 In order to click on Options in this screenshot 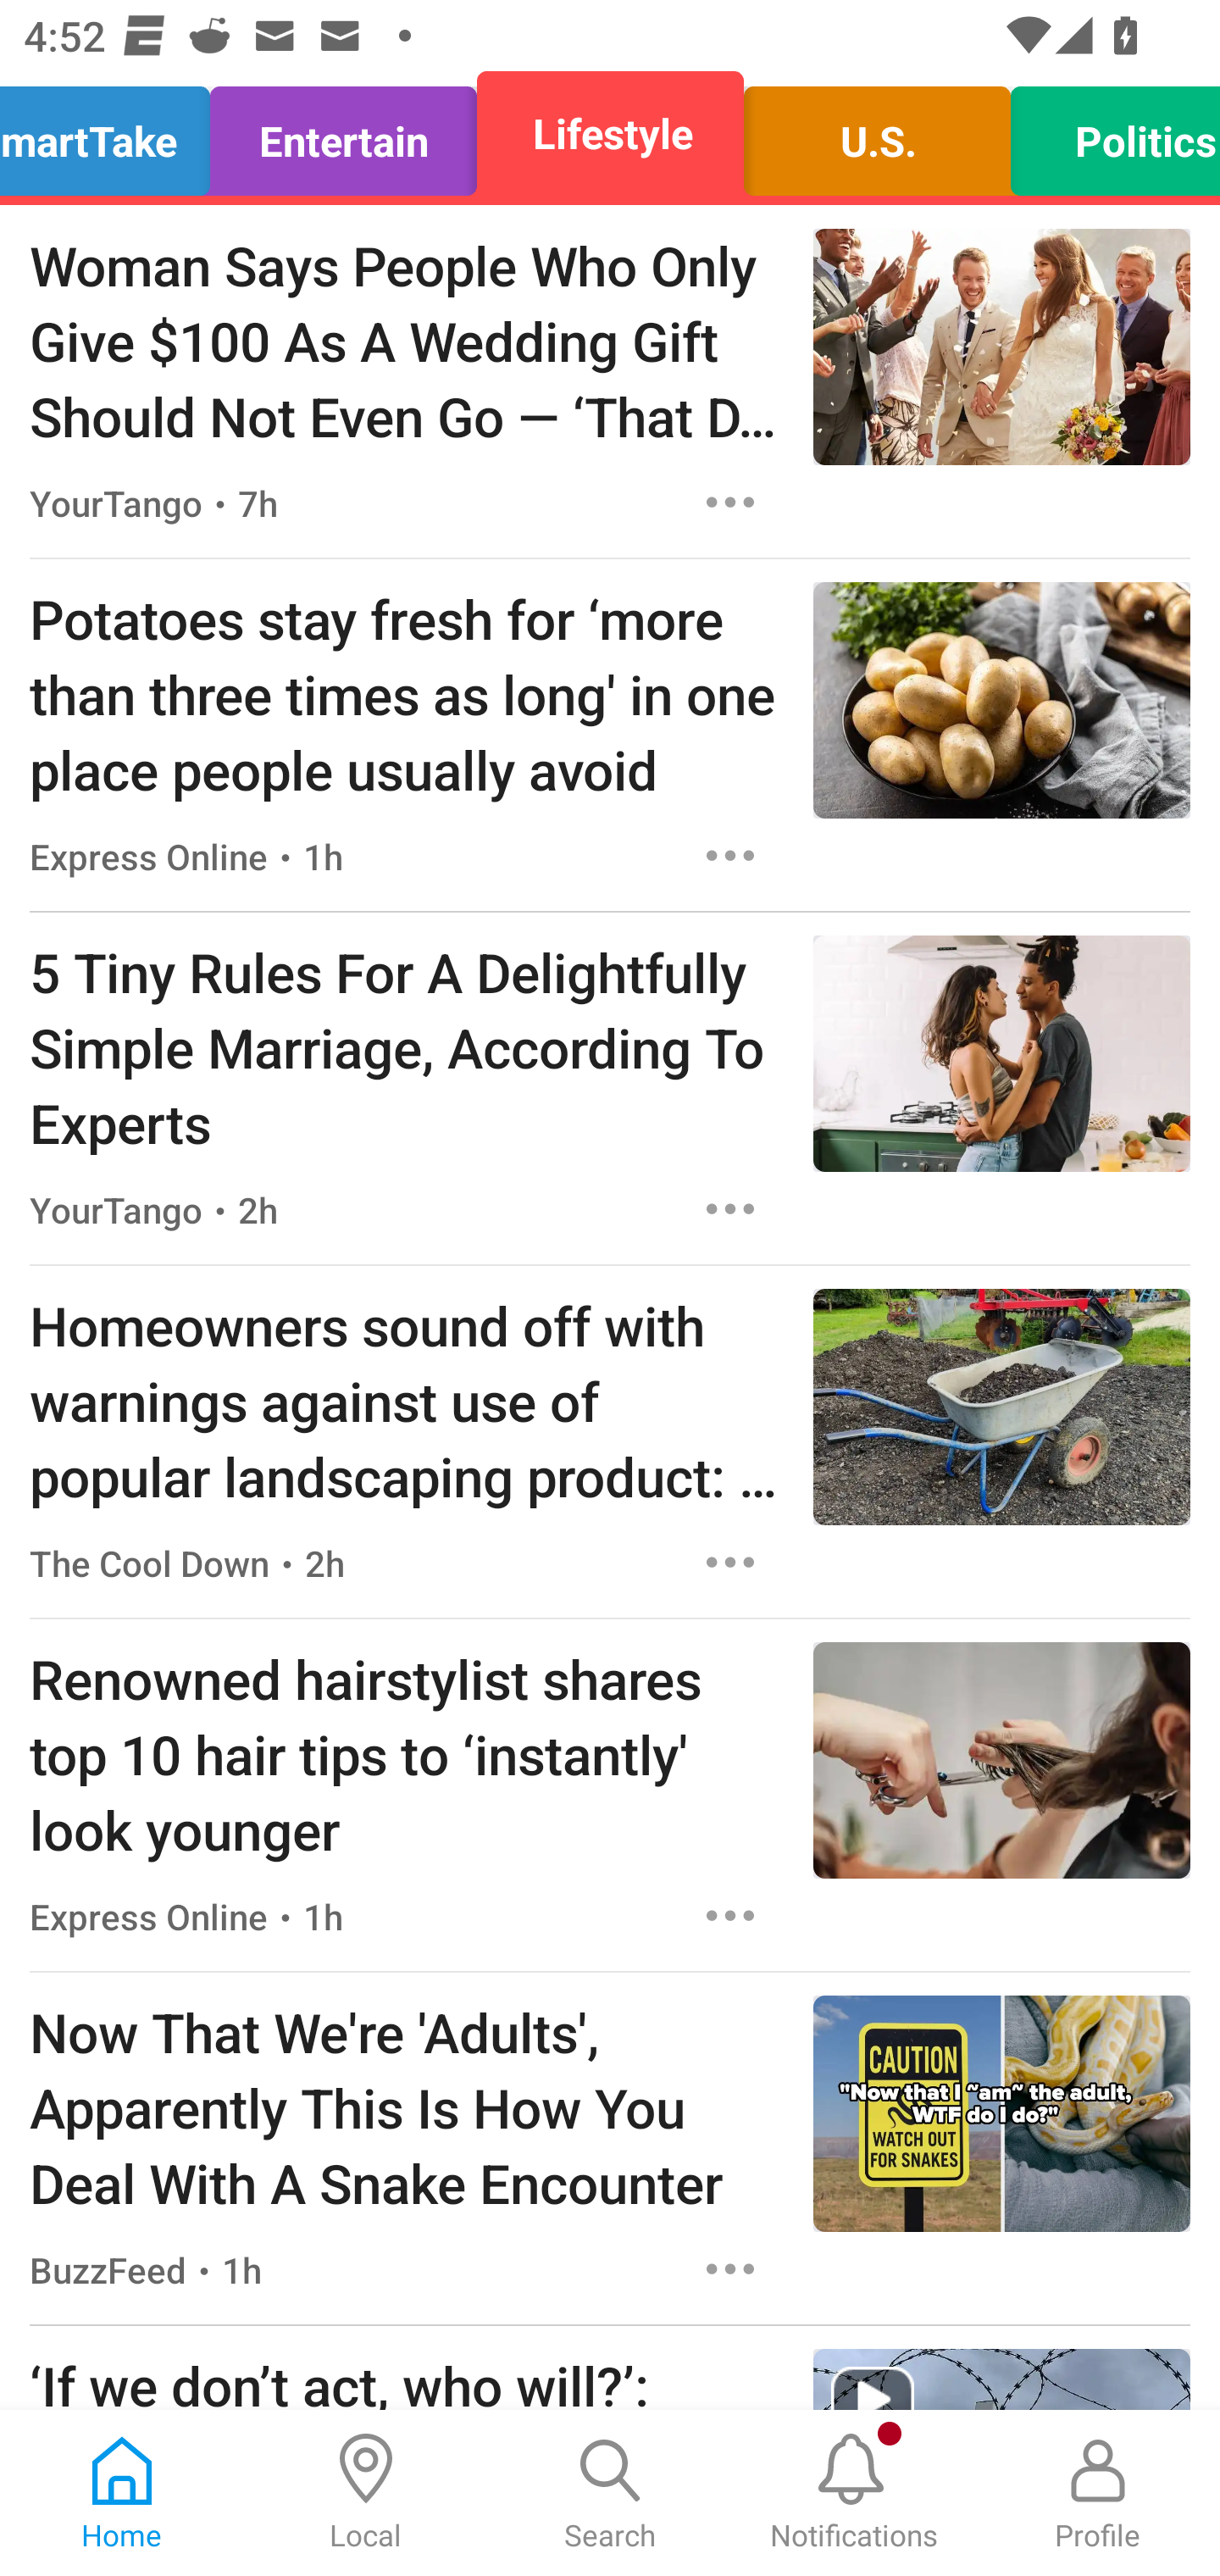, I will do `click(730, 1917)`.